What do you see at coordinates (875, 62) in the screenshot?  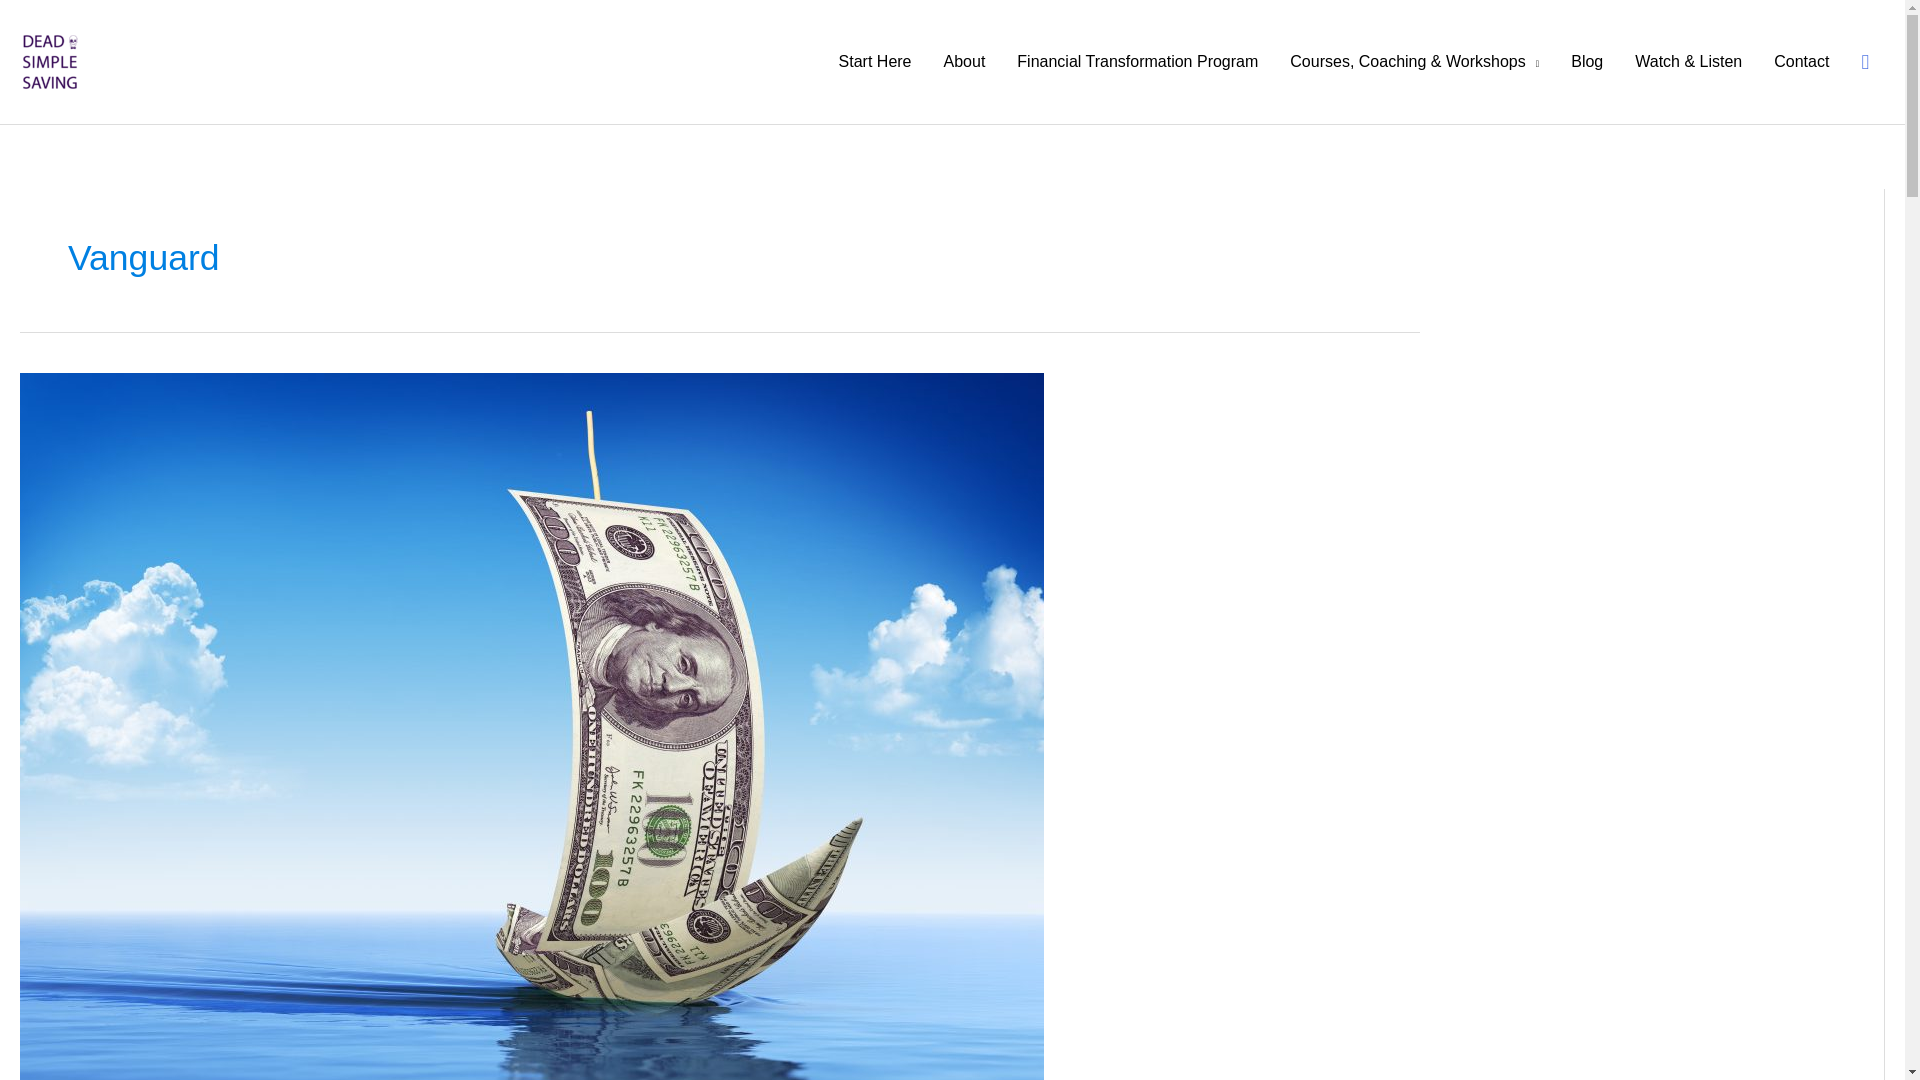 I see `Start Here` at bounding box center [875, 62].